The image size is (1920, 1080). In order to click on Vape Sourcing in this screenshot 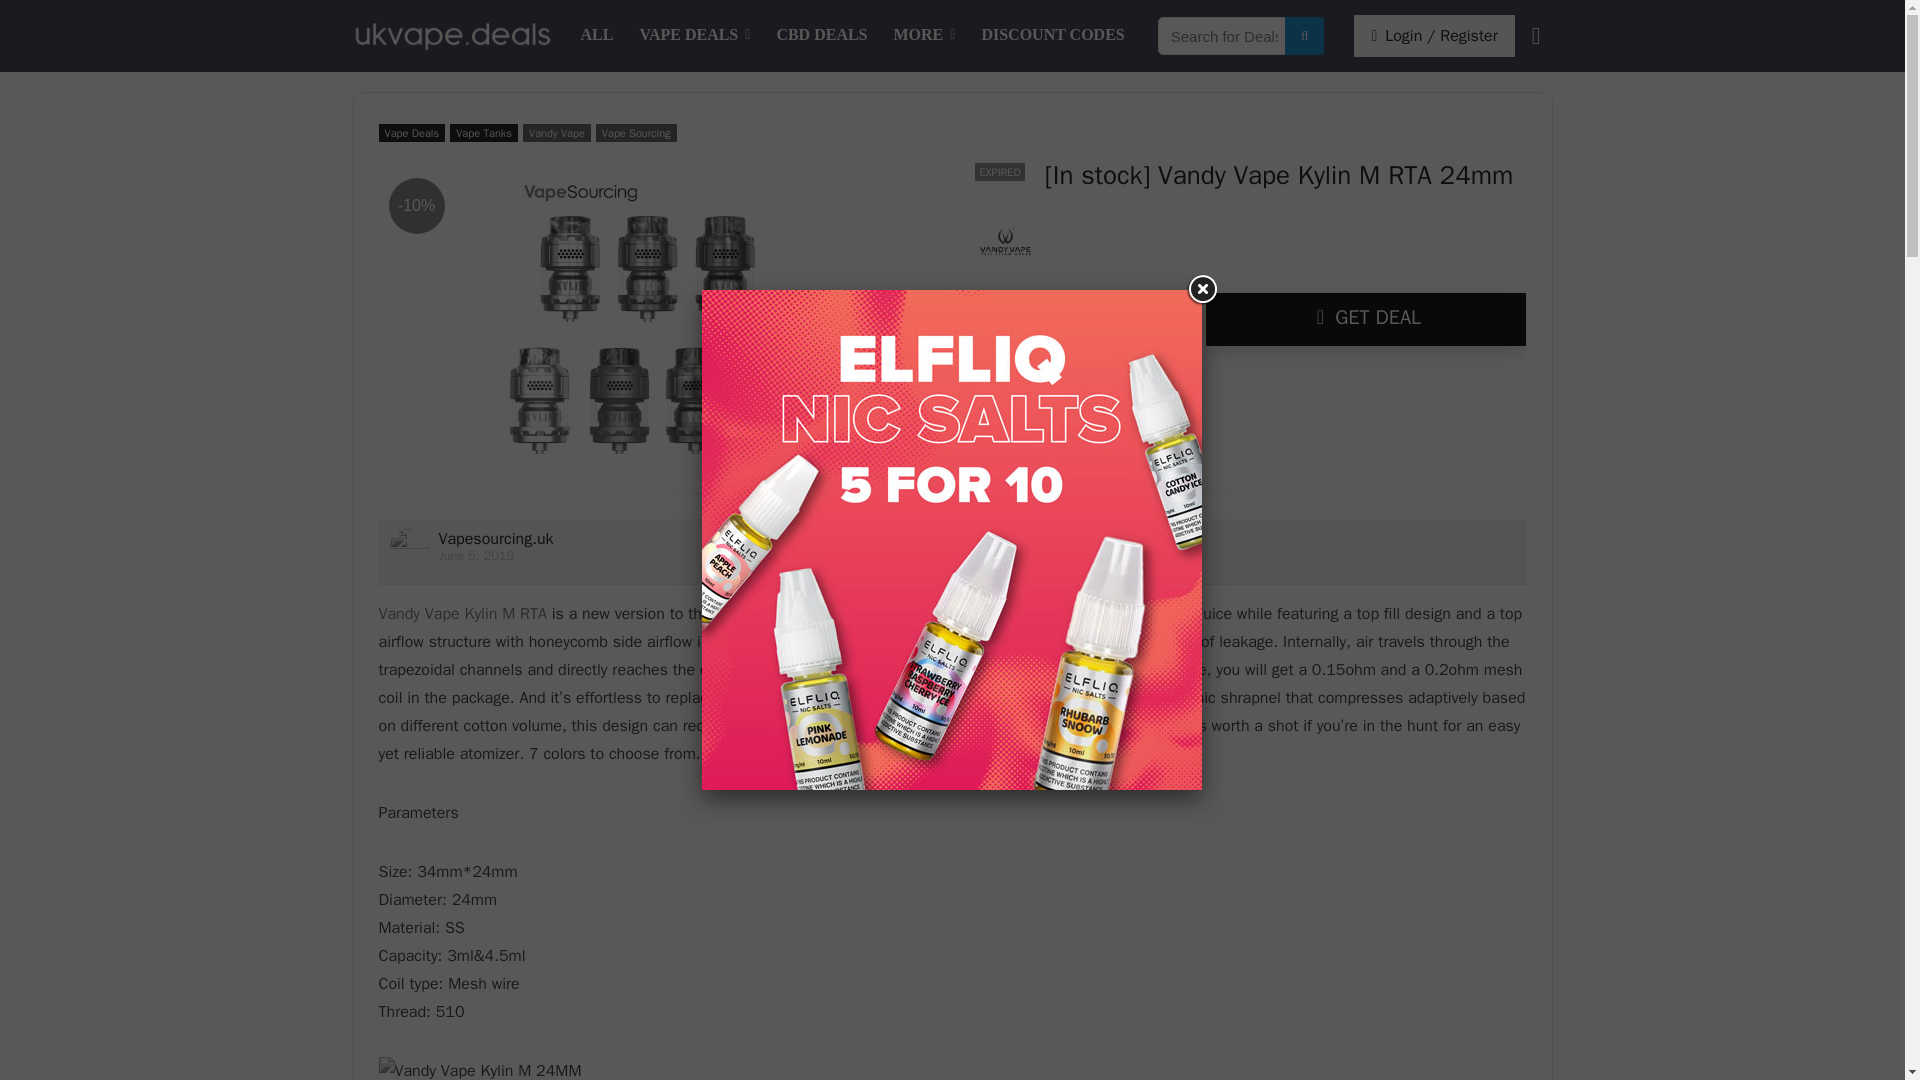, I will do `click(636, 132)`.